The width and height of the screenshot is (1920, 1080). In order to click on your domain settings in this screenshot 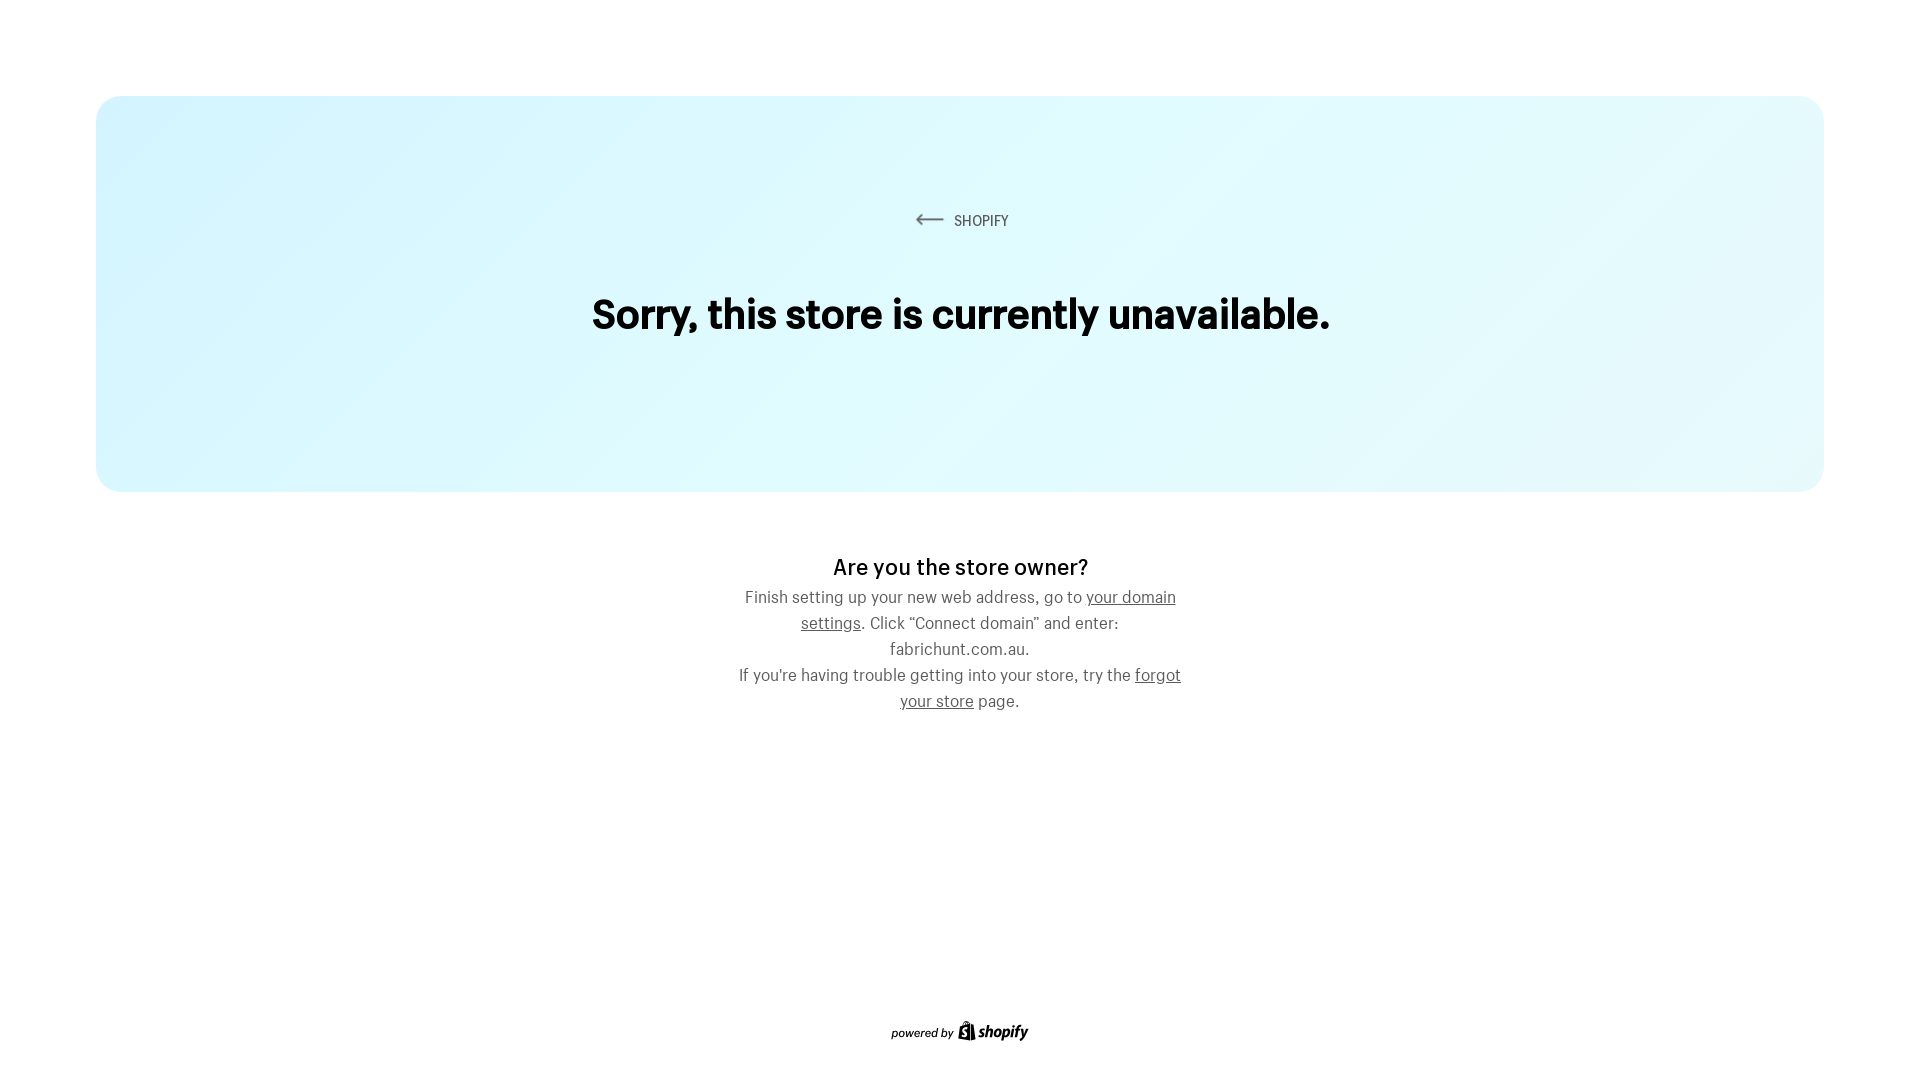, I will do `click(988, 607)`.